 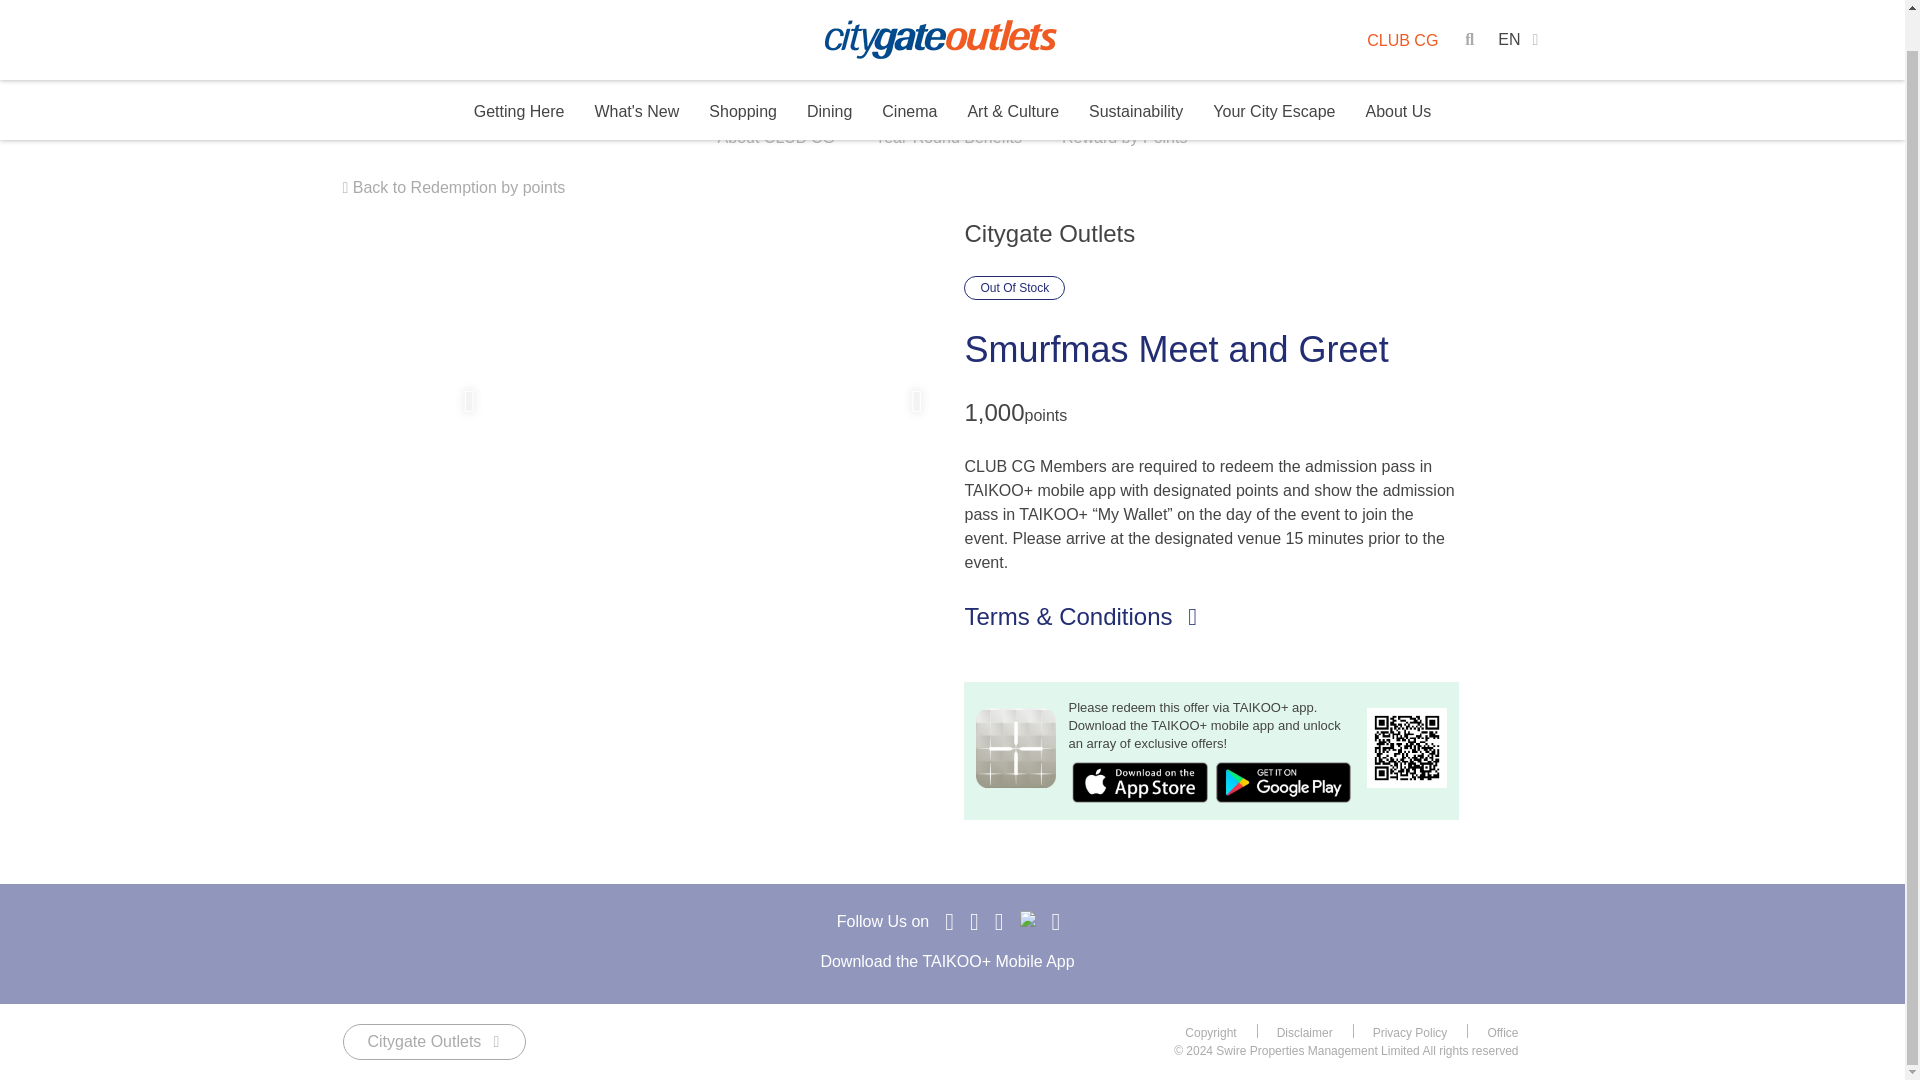 What do you see at coordinates (1398, 74) in the screenshot?
I see `About Us` at bounding box center [1398, 74].